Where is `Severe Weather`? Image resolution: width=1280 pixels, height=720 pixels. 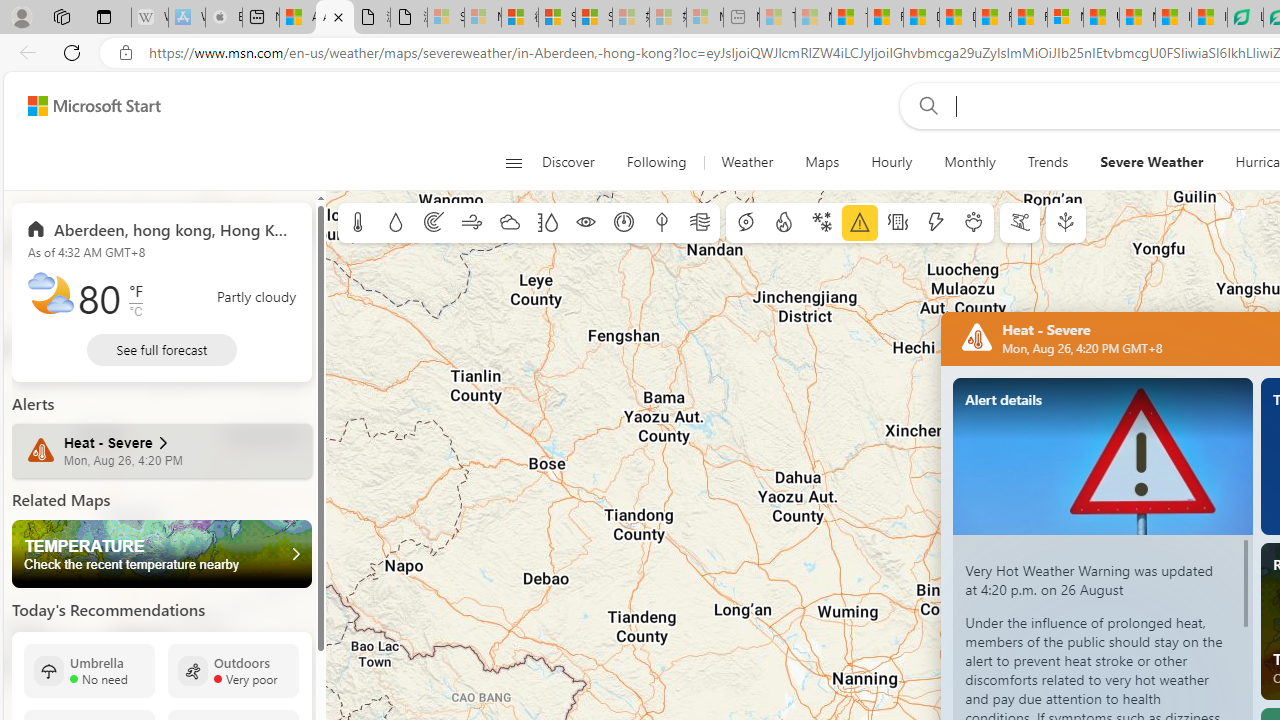 Severe Weather is located at coordinates (1152, 162).